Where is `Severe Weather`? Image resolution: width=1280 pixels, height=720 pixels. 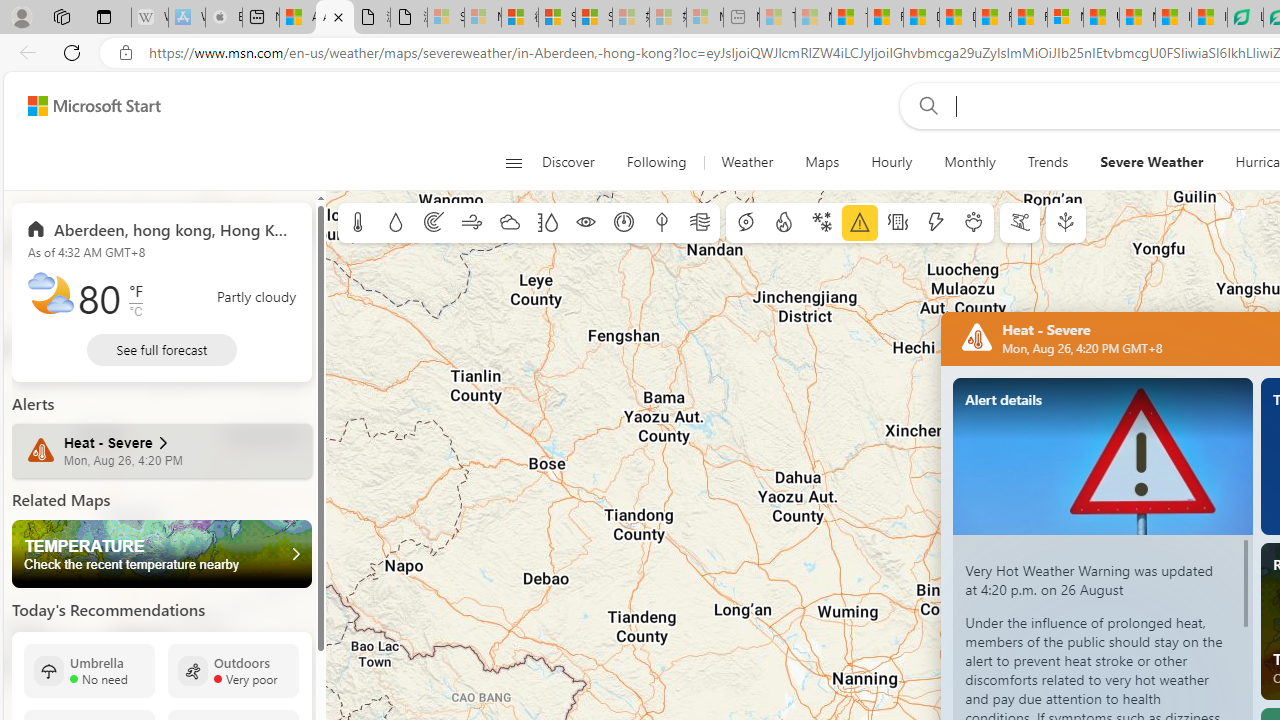 Severe Weather is located at coordinates (1152, 162).